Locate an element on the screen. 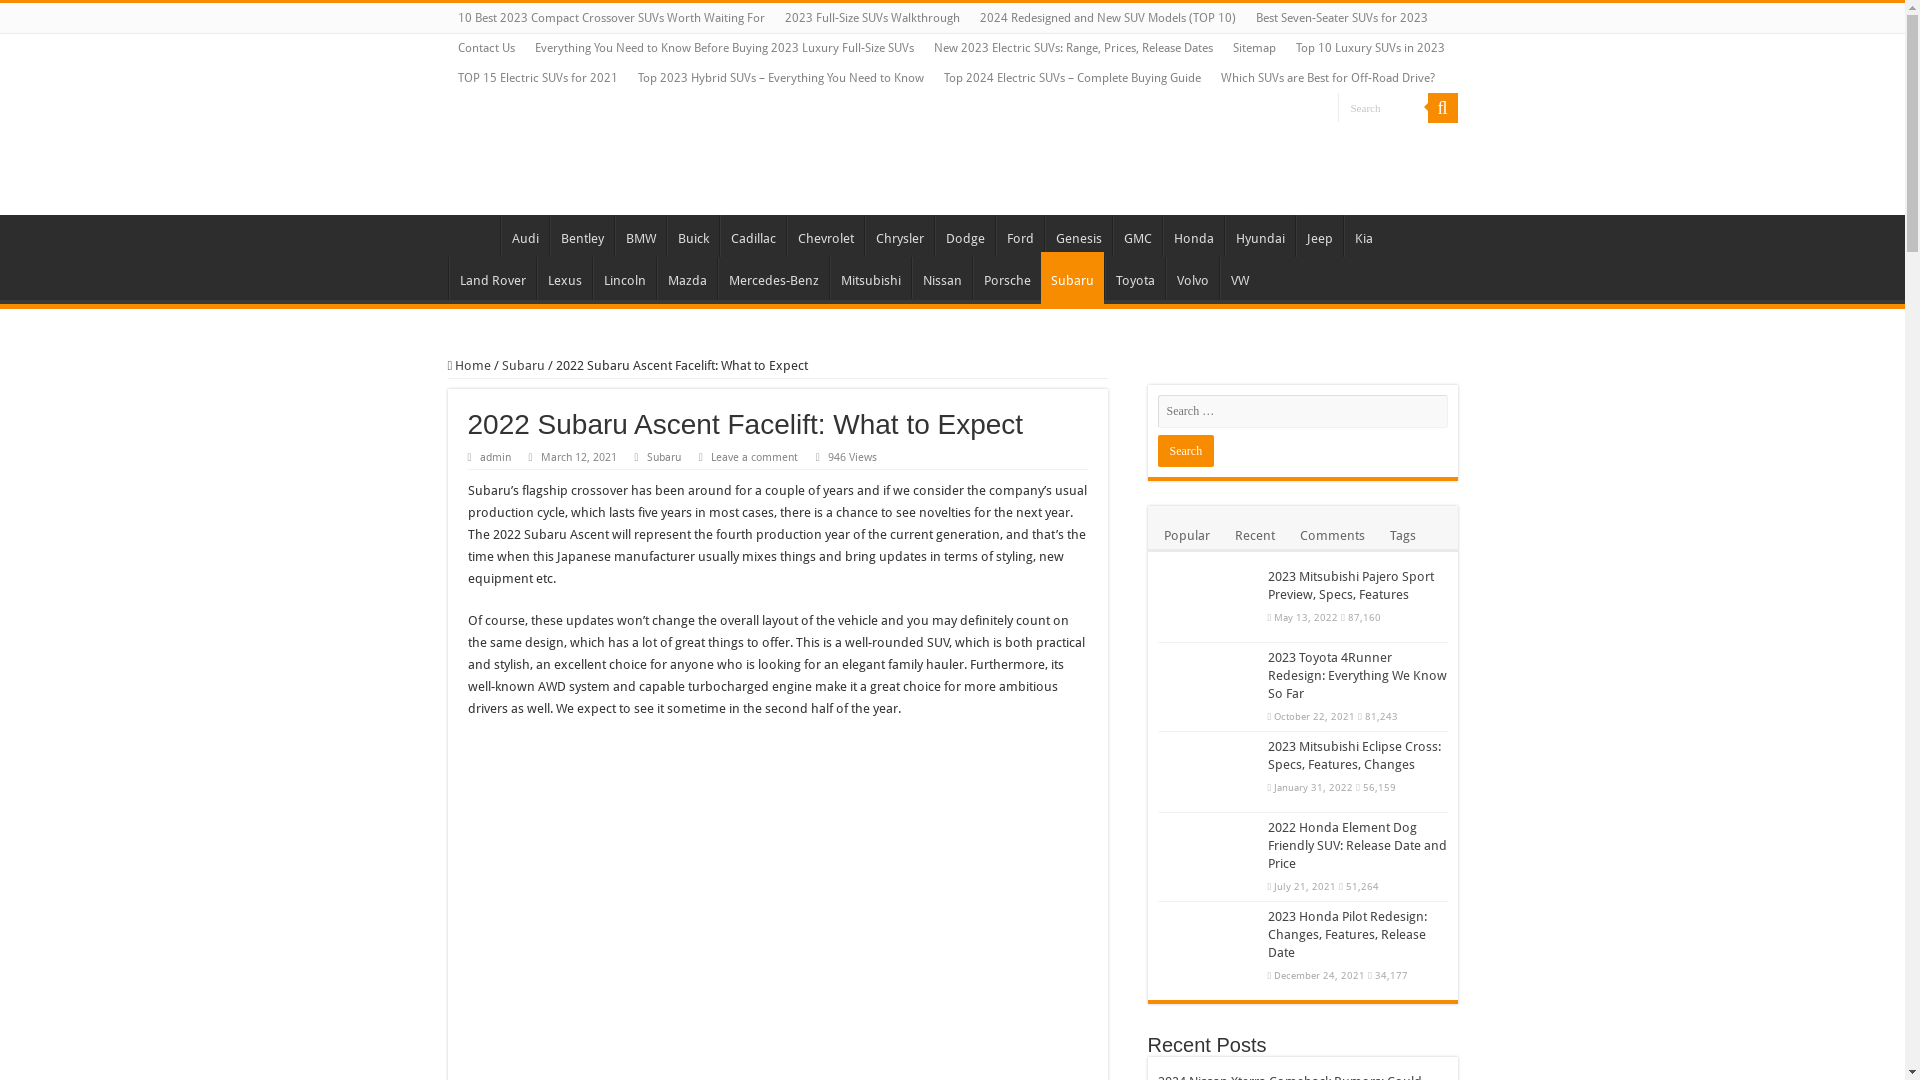 This screenshot has height=1080, width=1920. Subaru is located at coordinates (524, 366).